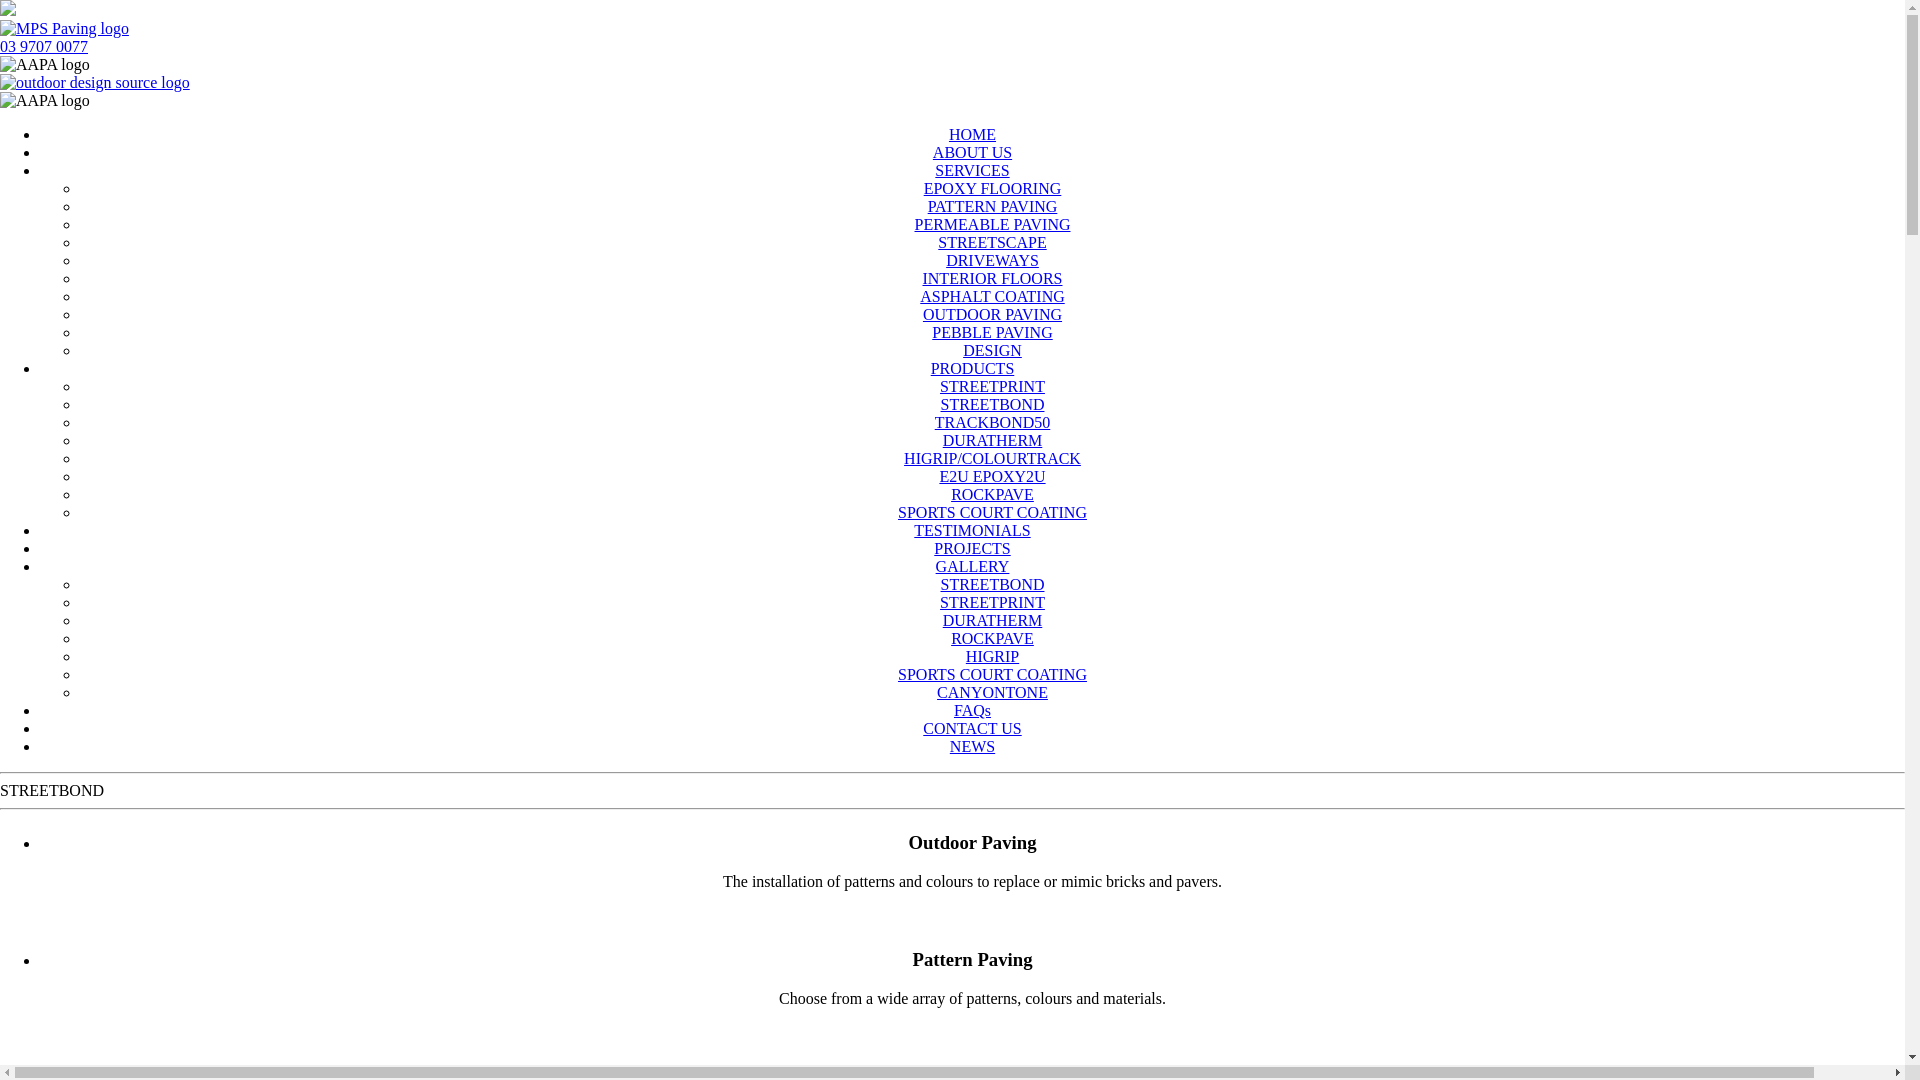 This screenshot has height=1080, width=1920. Describe the element at coordinates (992, 494) in the screenshot. I see `ROCKPAVE` at that location.